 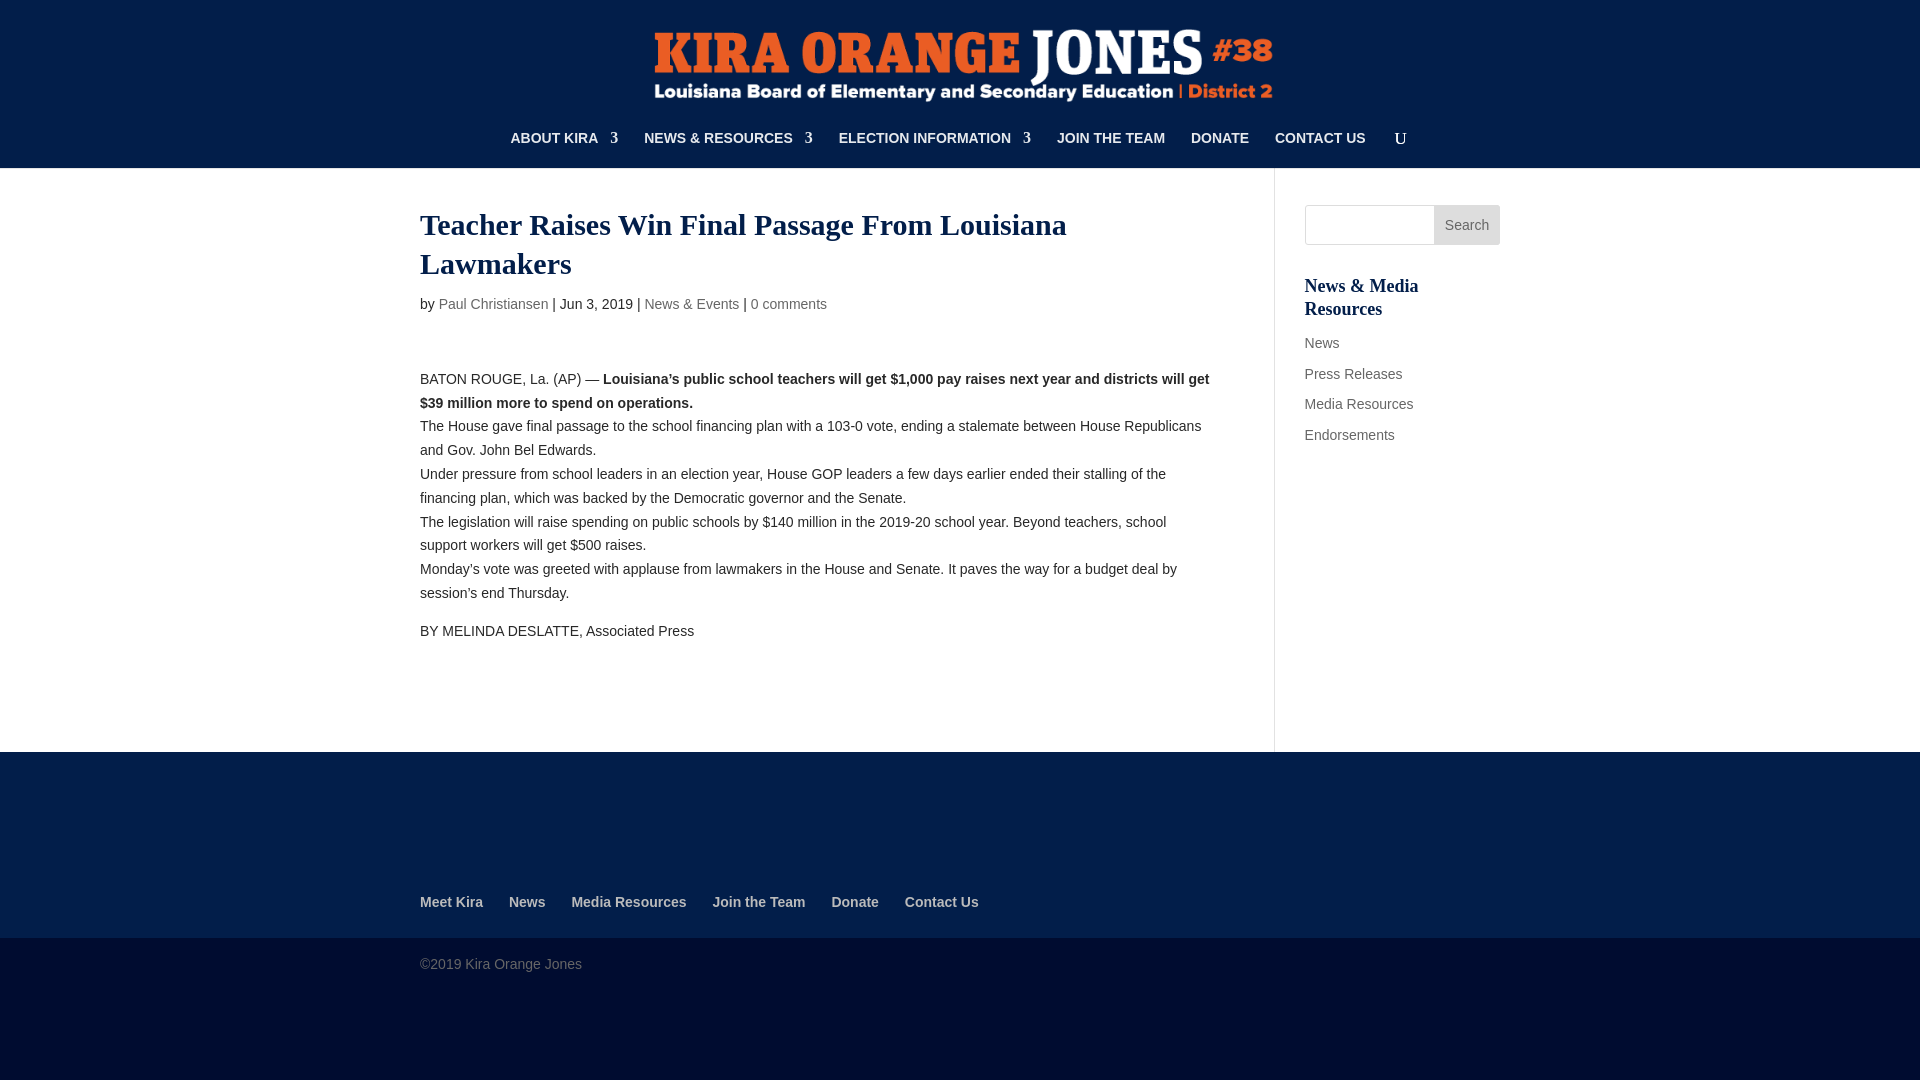 What do you see at coordinates (1322, 342) in the screenshot?
I see `News` at bounding box center [1322, 342].